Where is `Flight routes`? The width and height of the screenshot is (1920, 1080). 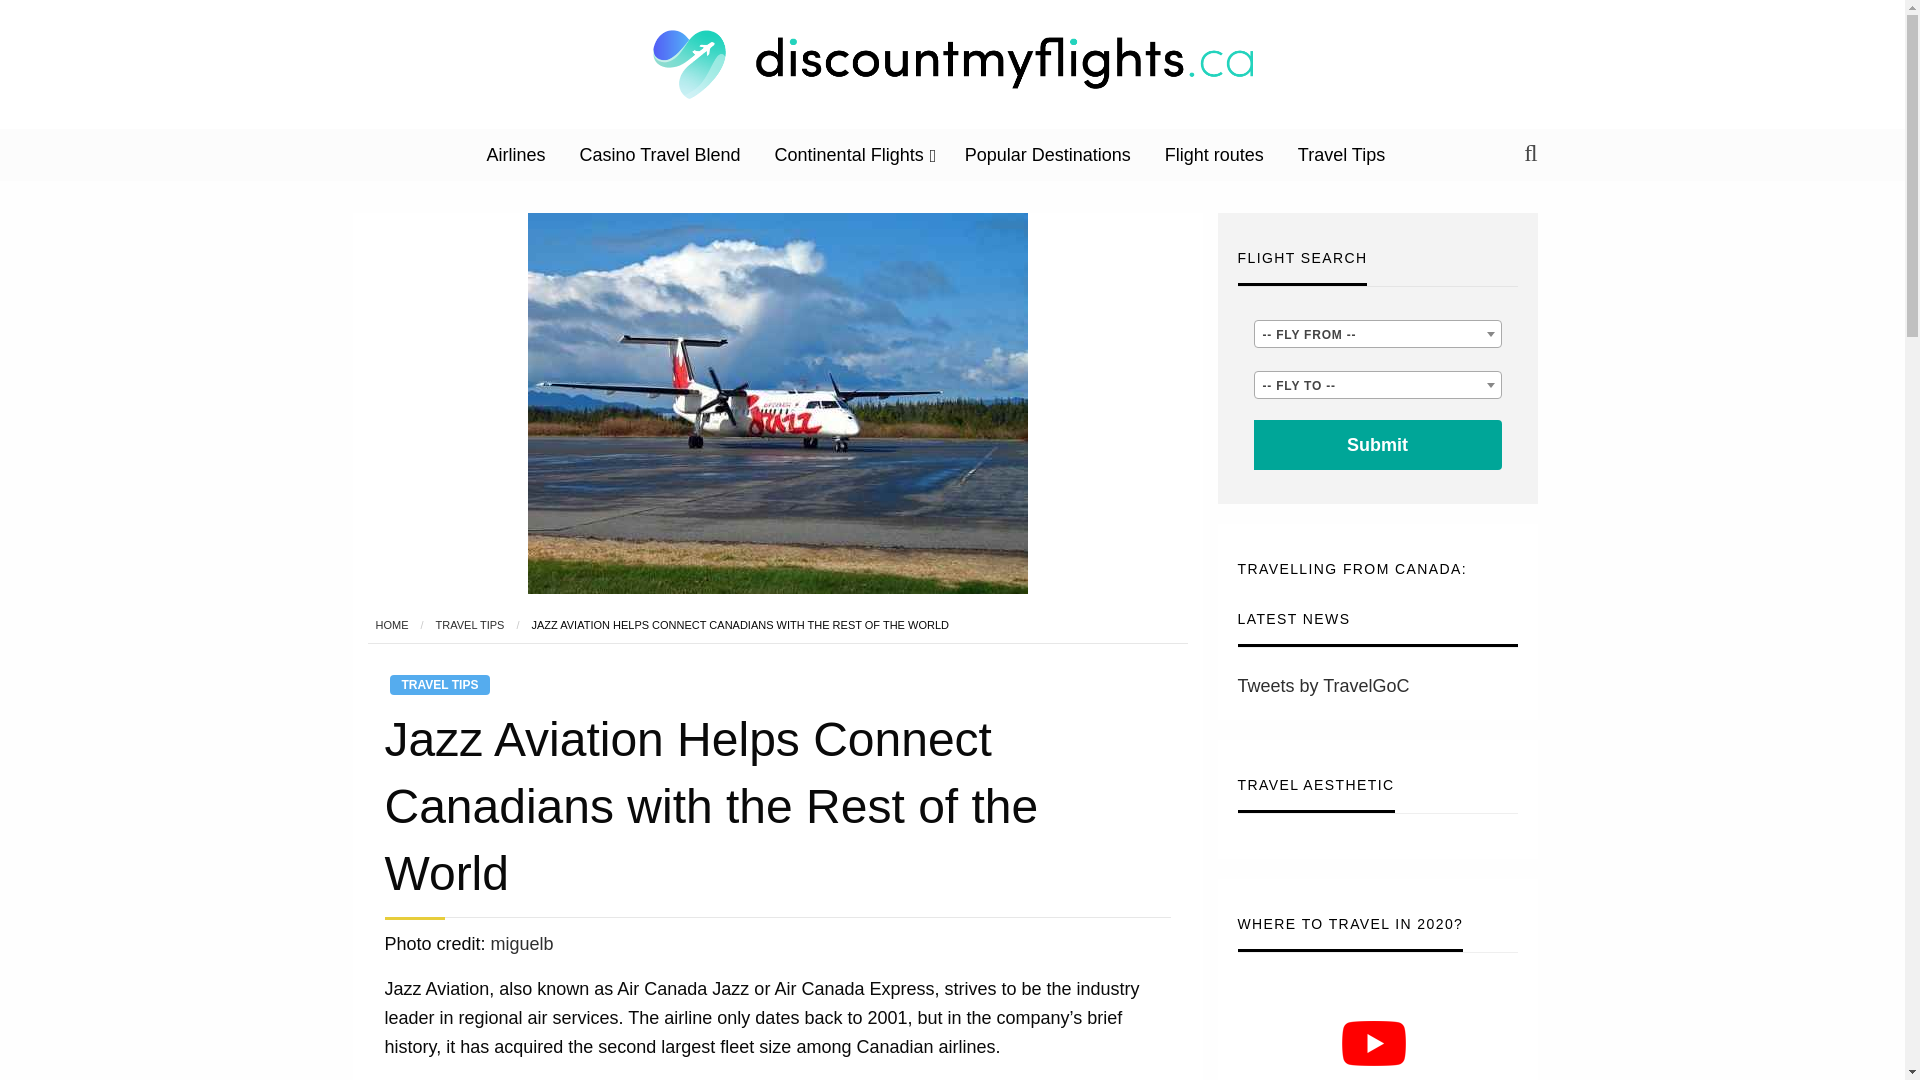
Flight routes is located at coordinates (1214, 154).